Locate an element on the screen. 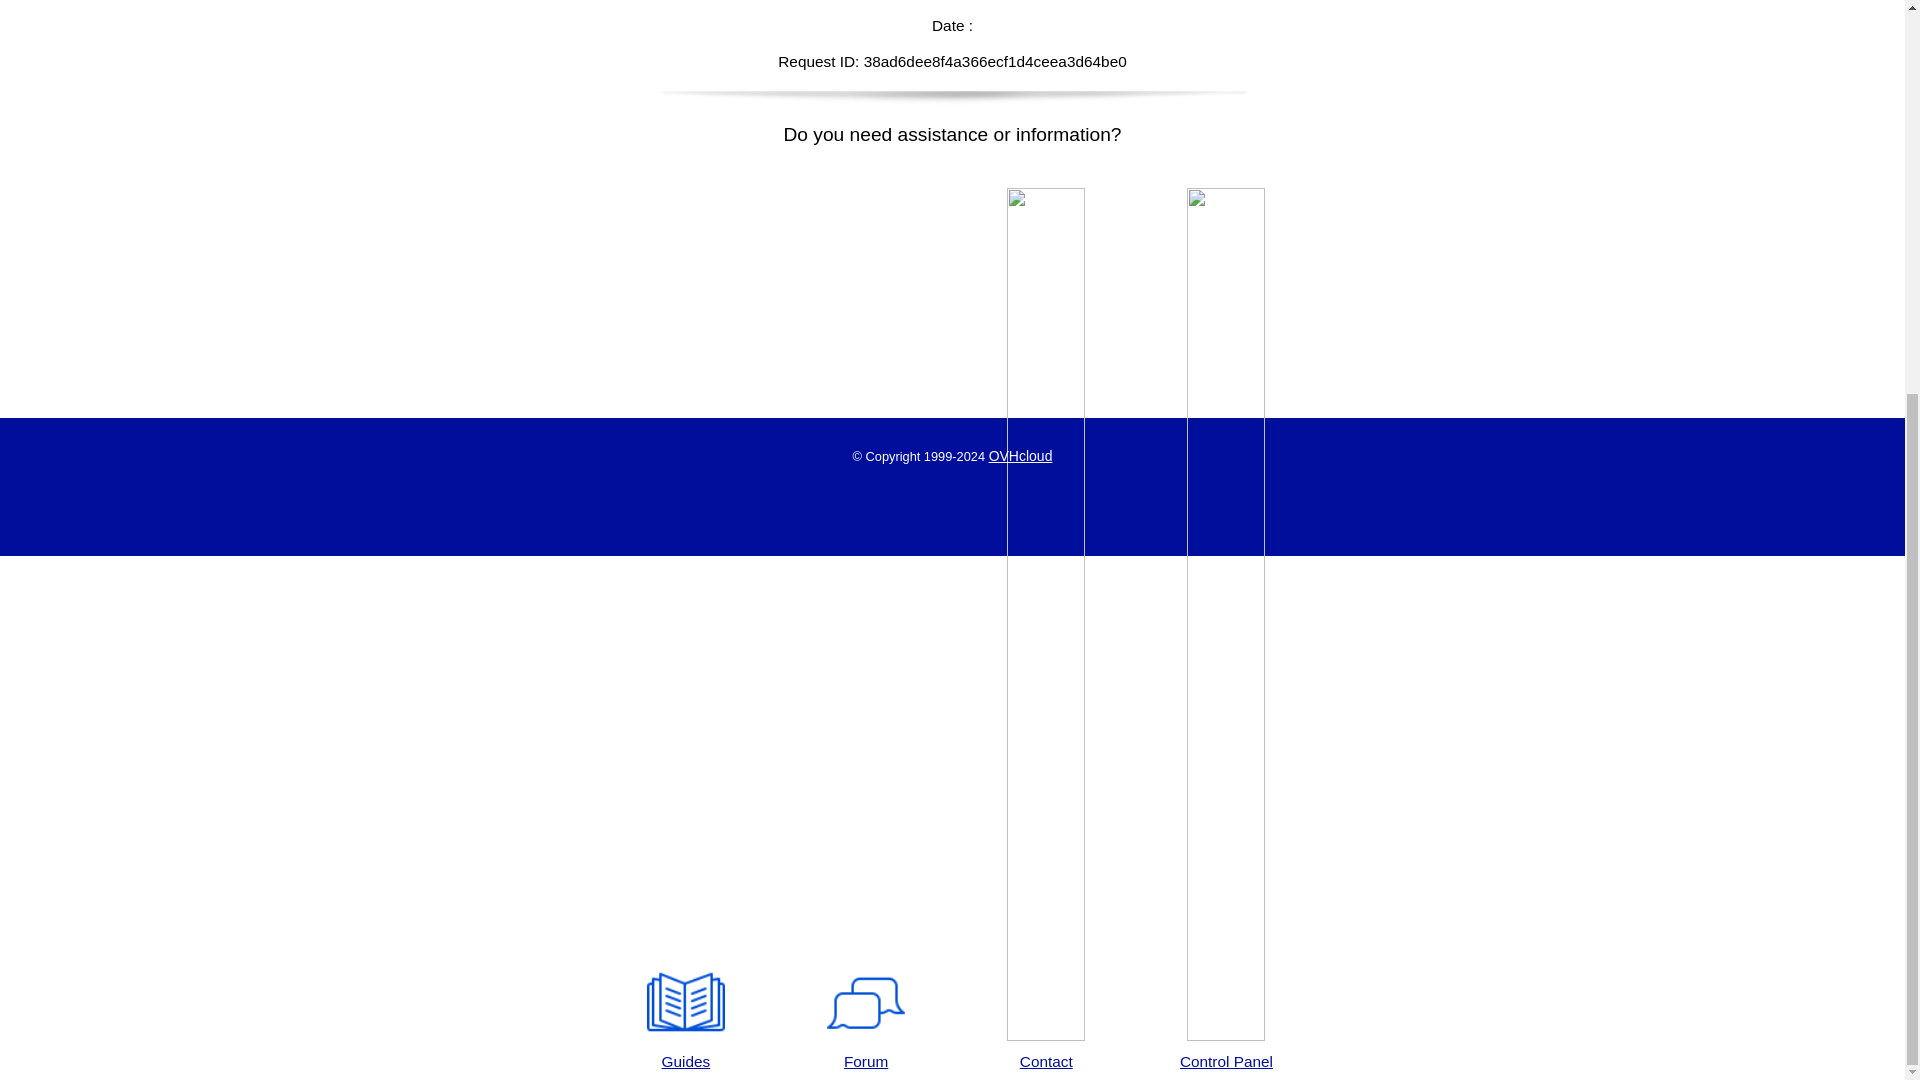 The height and width of the screenshot is (1080, 1920). OVHcloud is located at coordinates (1020, 456).